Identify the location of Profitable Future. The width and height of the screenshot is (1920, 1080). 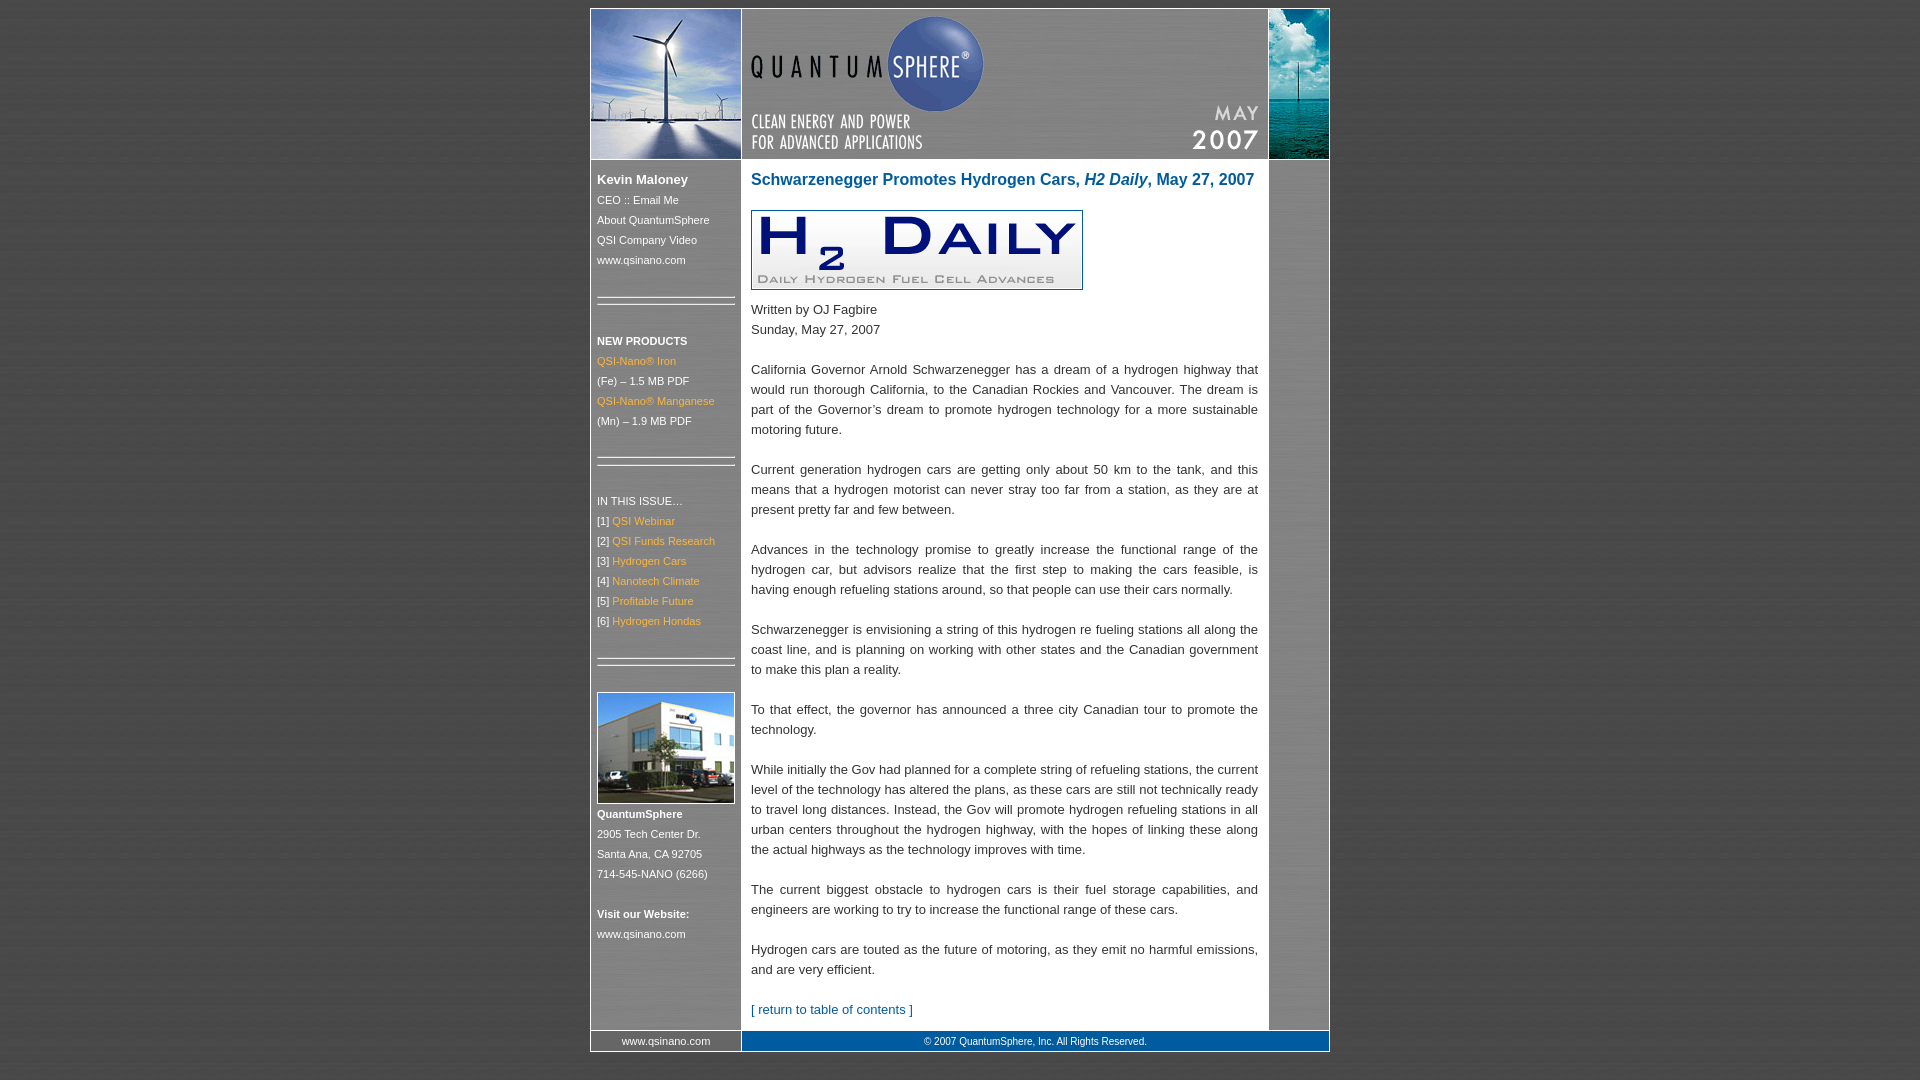
(652, 600).